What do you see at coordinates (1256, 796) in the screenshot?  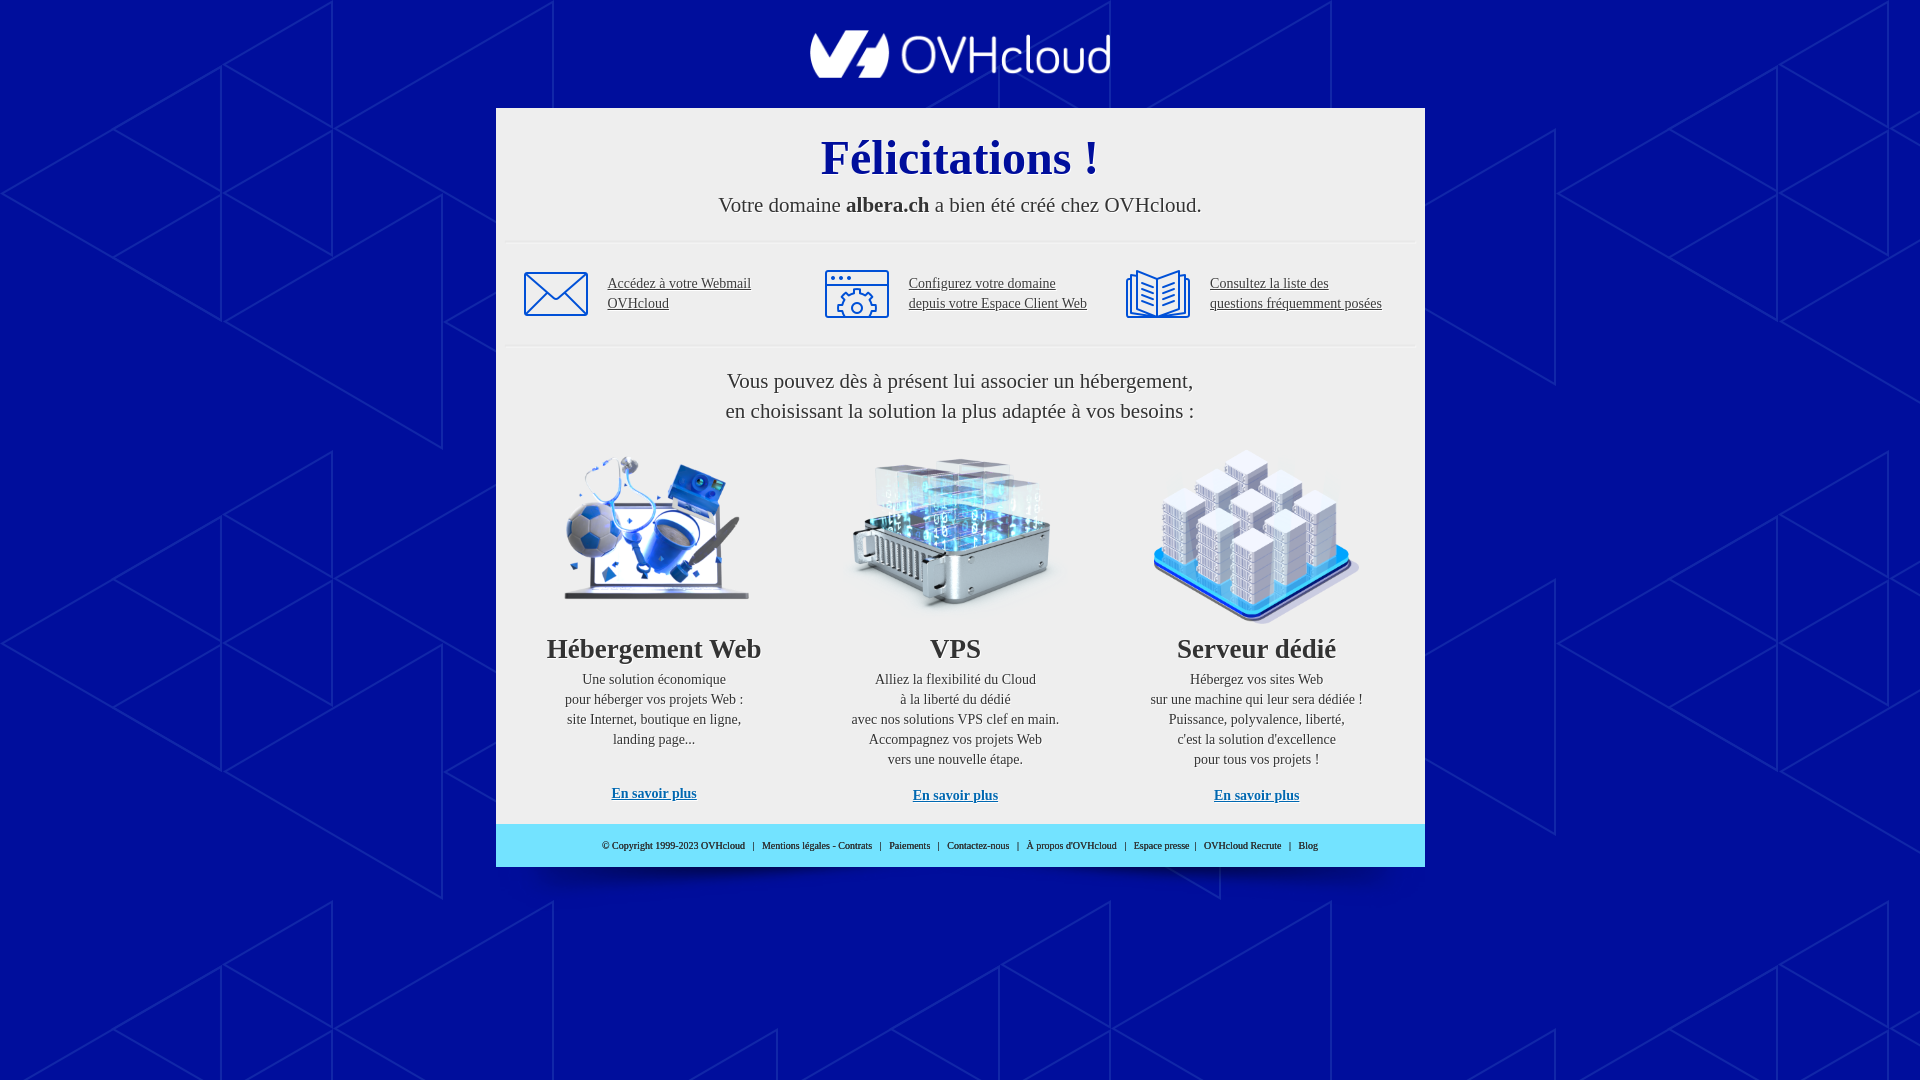 I see `En savoir plus` at bounding box center [1256, 796].